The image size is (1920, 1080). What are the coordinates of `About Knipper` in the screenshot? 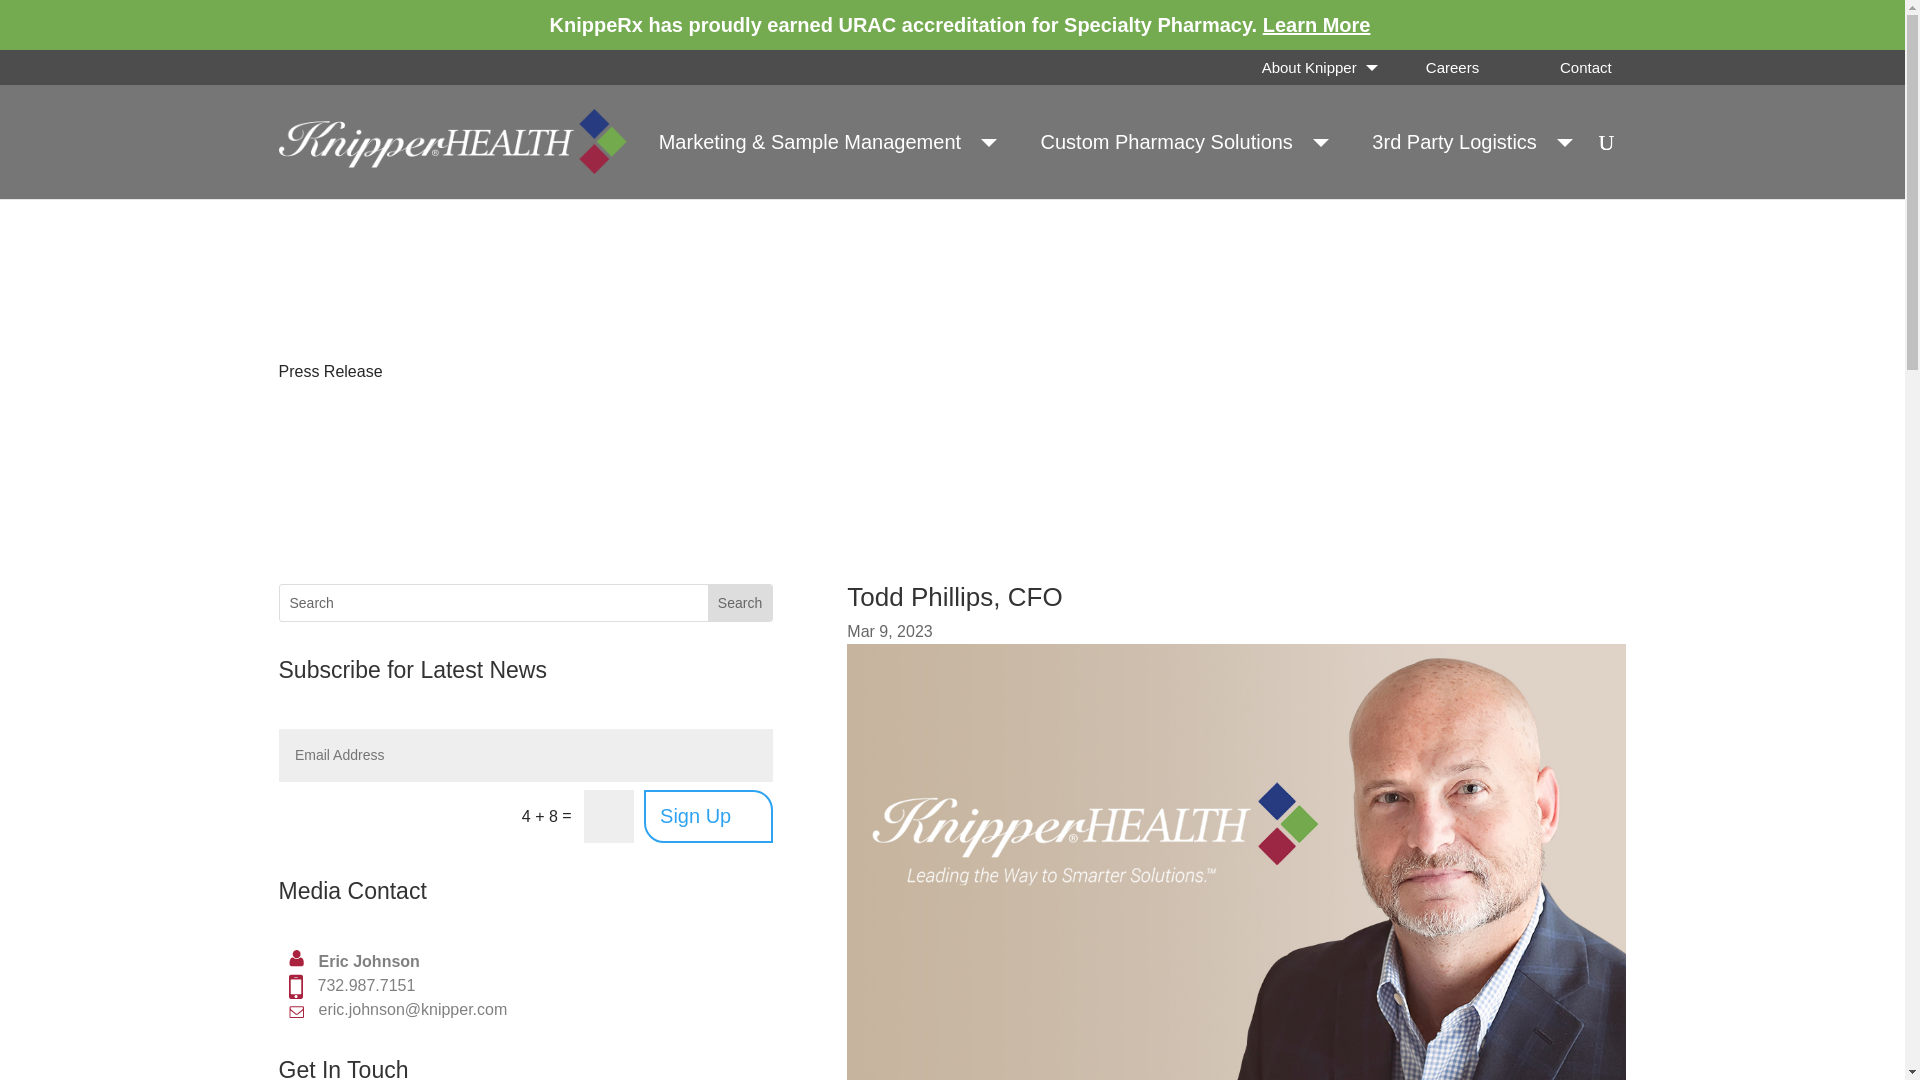 It's located at (1318, 67).